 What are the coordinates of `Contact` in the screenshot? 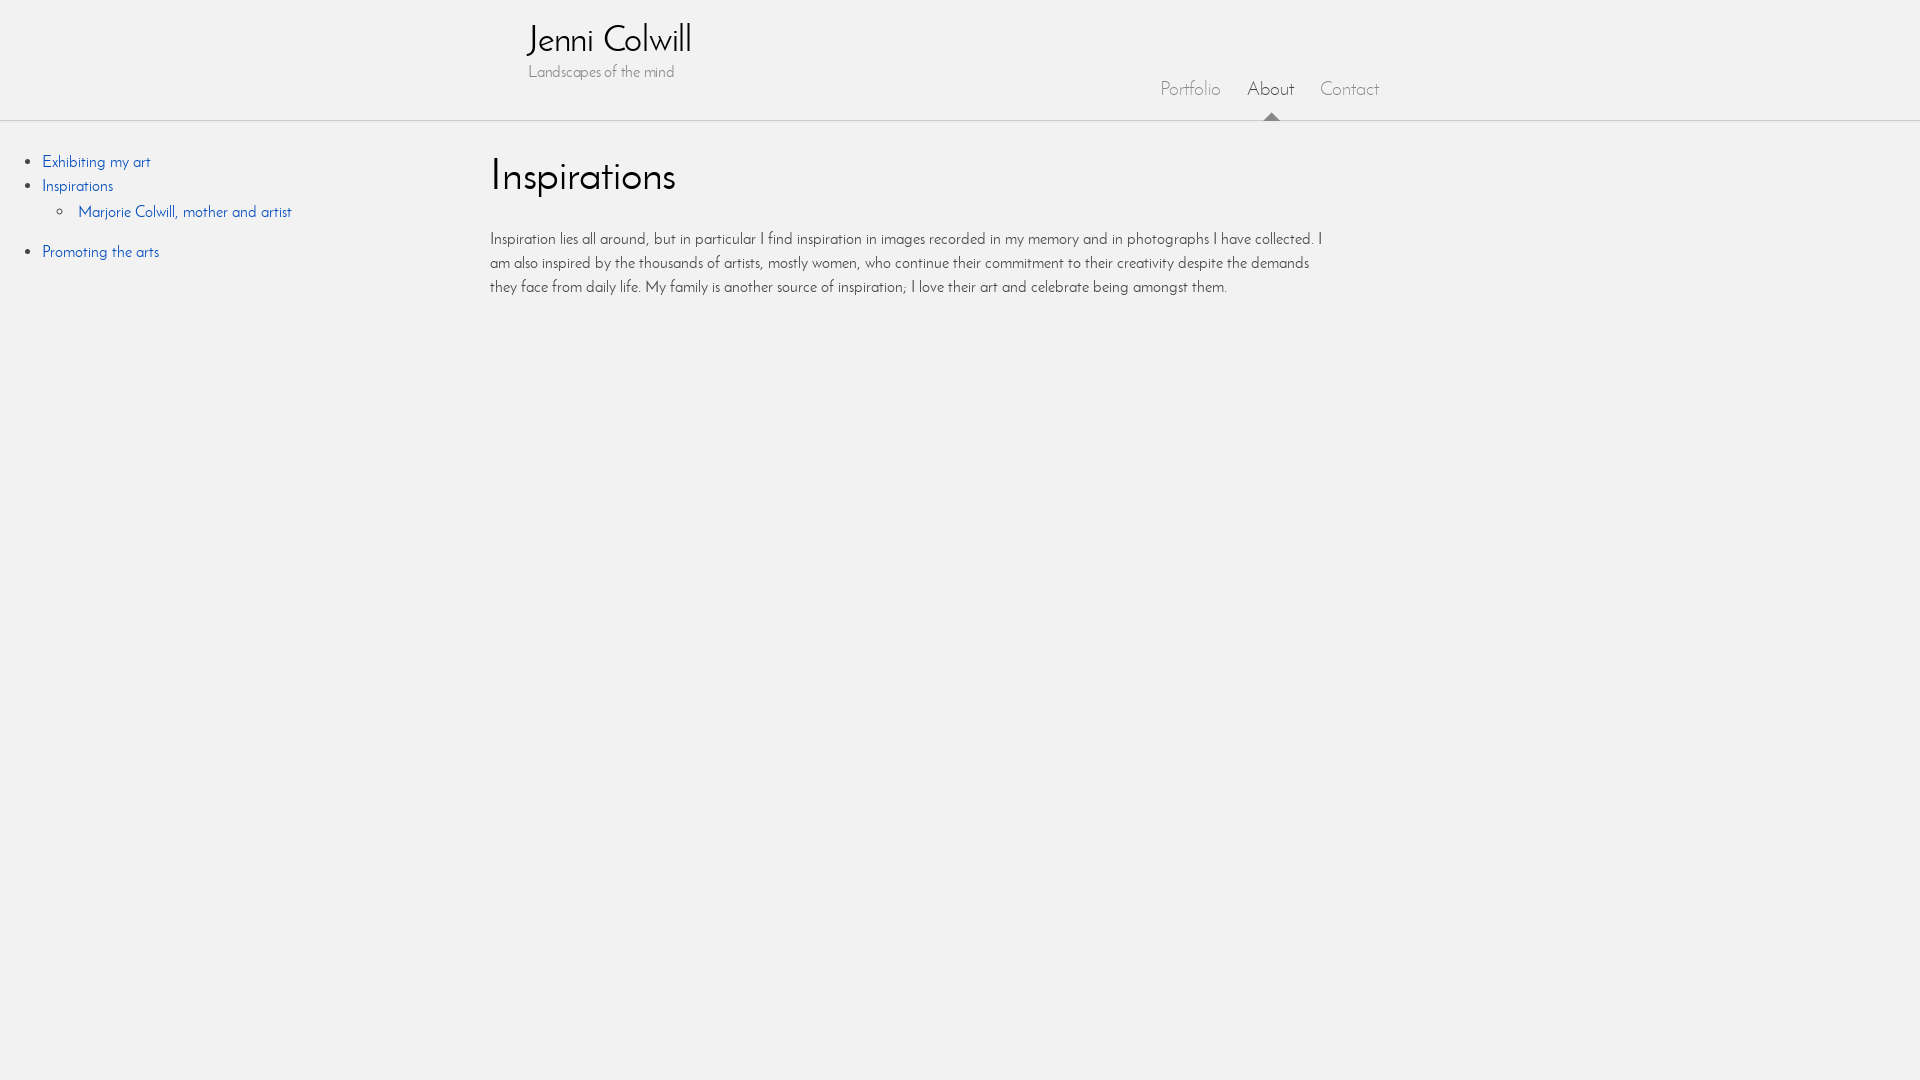 It's located at (1350, 88).